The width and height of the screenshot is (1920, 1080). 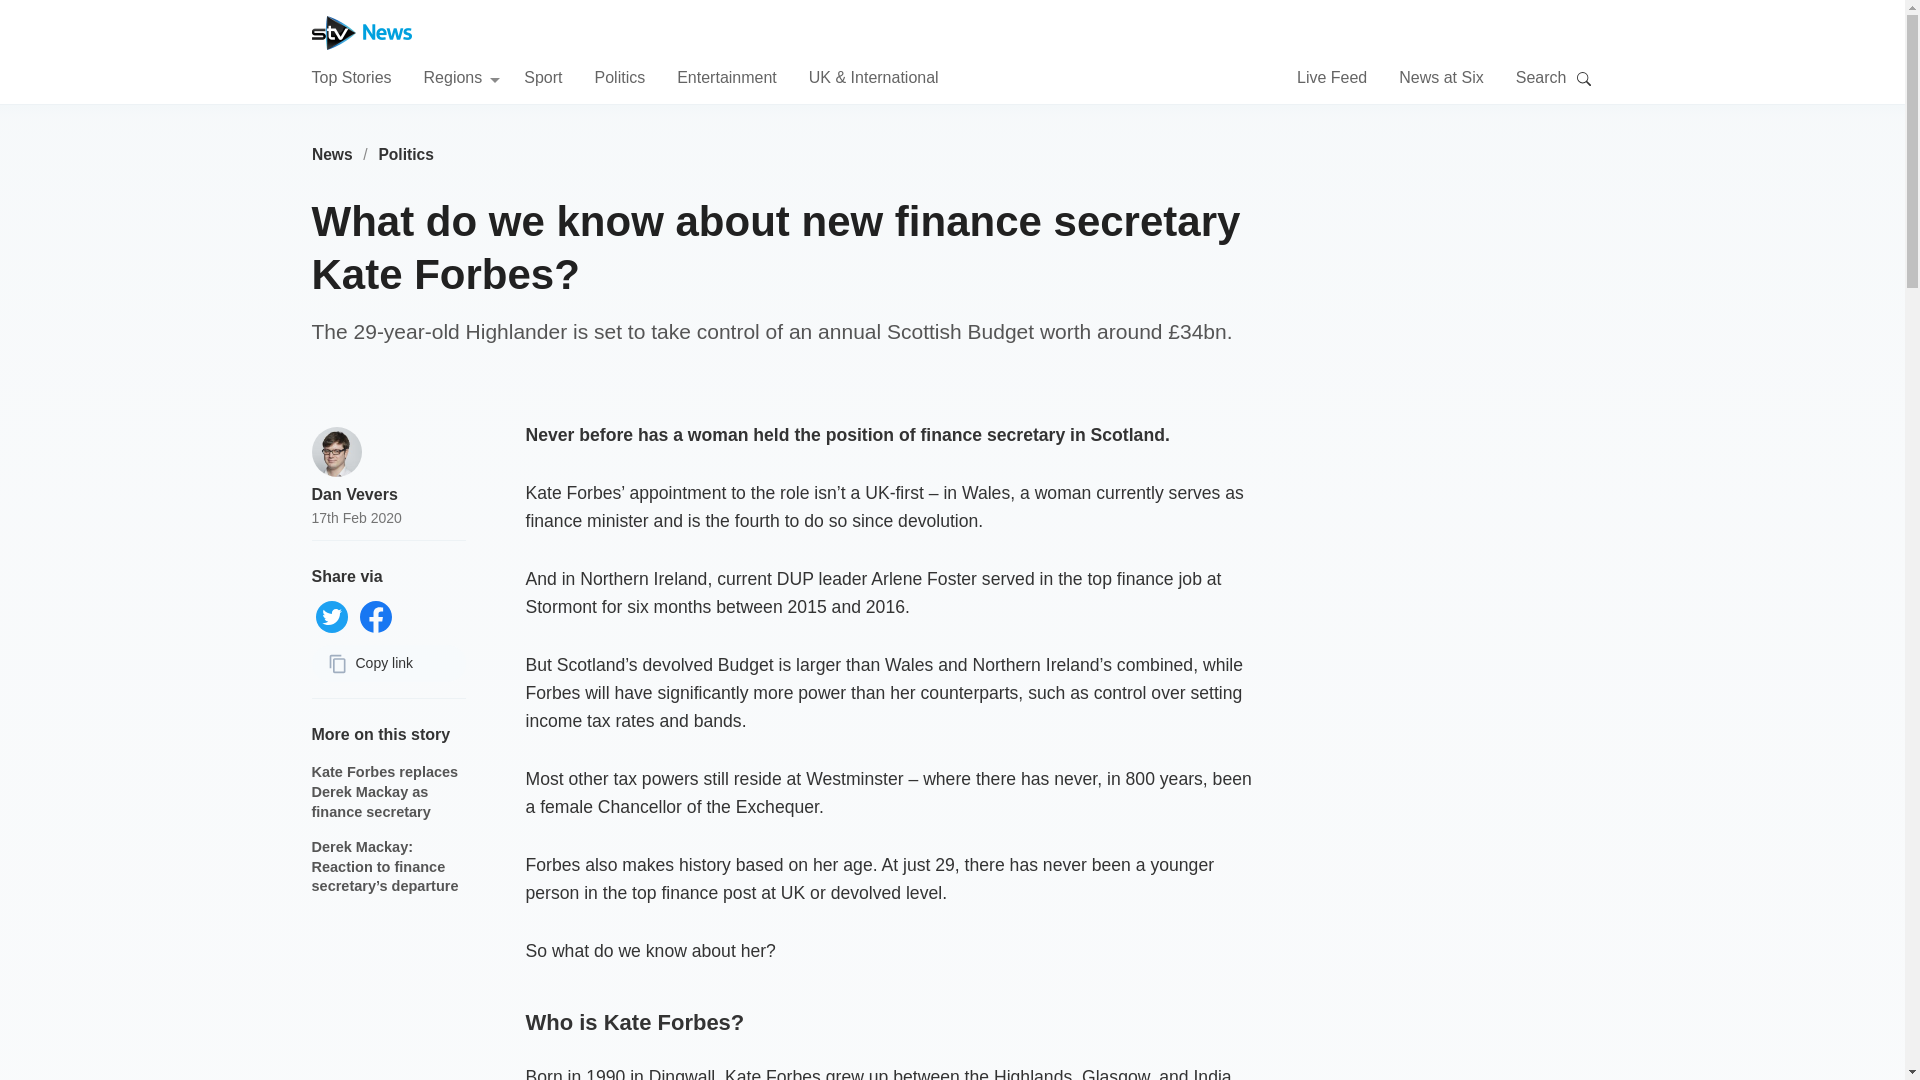 I want to click on Top Stories, so click(x=351, y=76).